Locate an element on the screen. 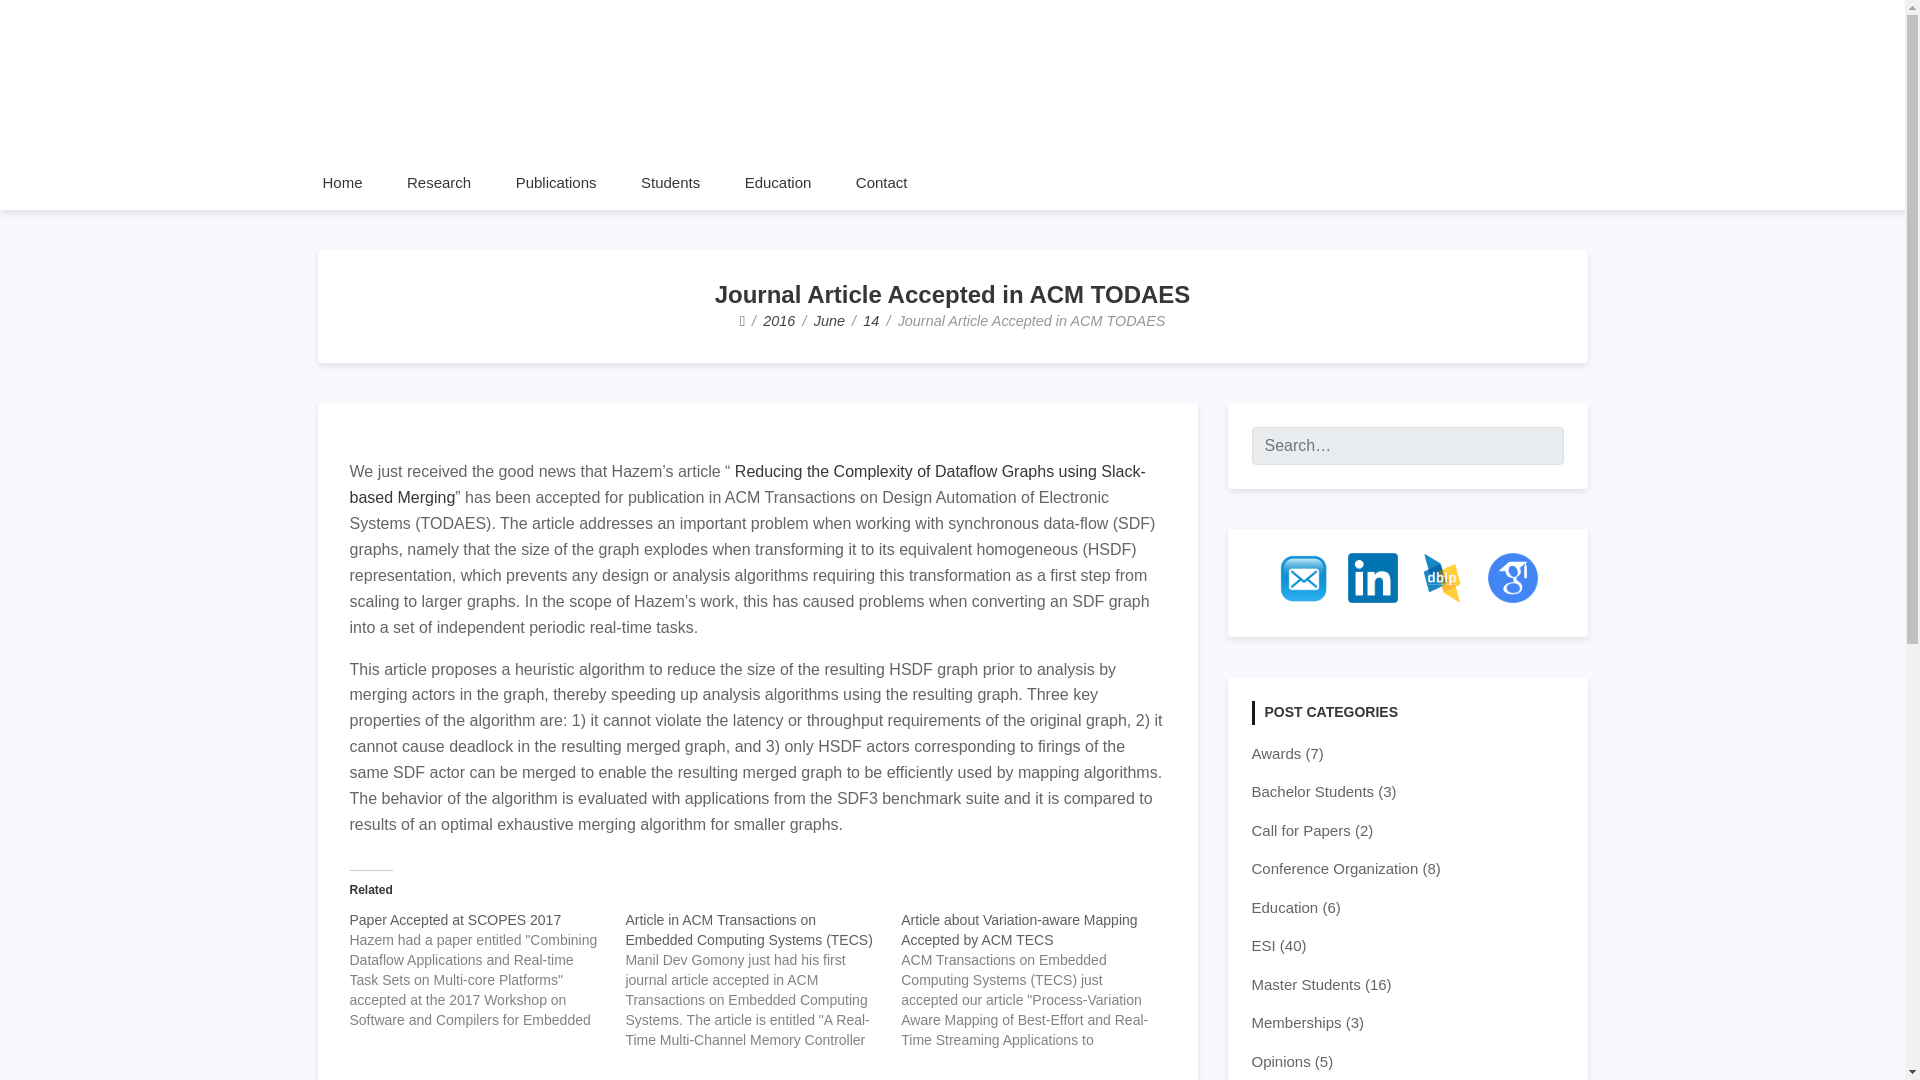  Paper Accepted at SCOPES 2017 is located at coordinates (456, 919).